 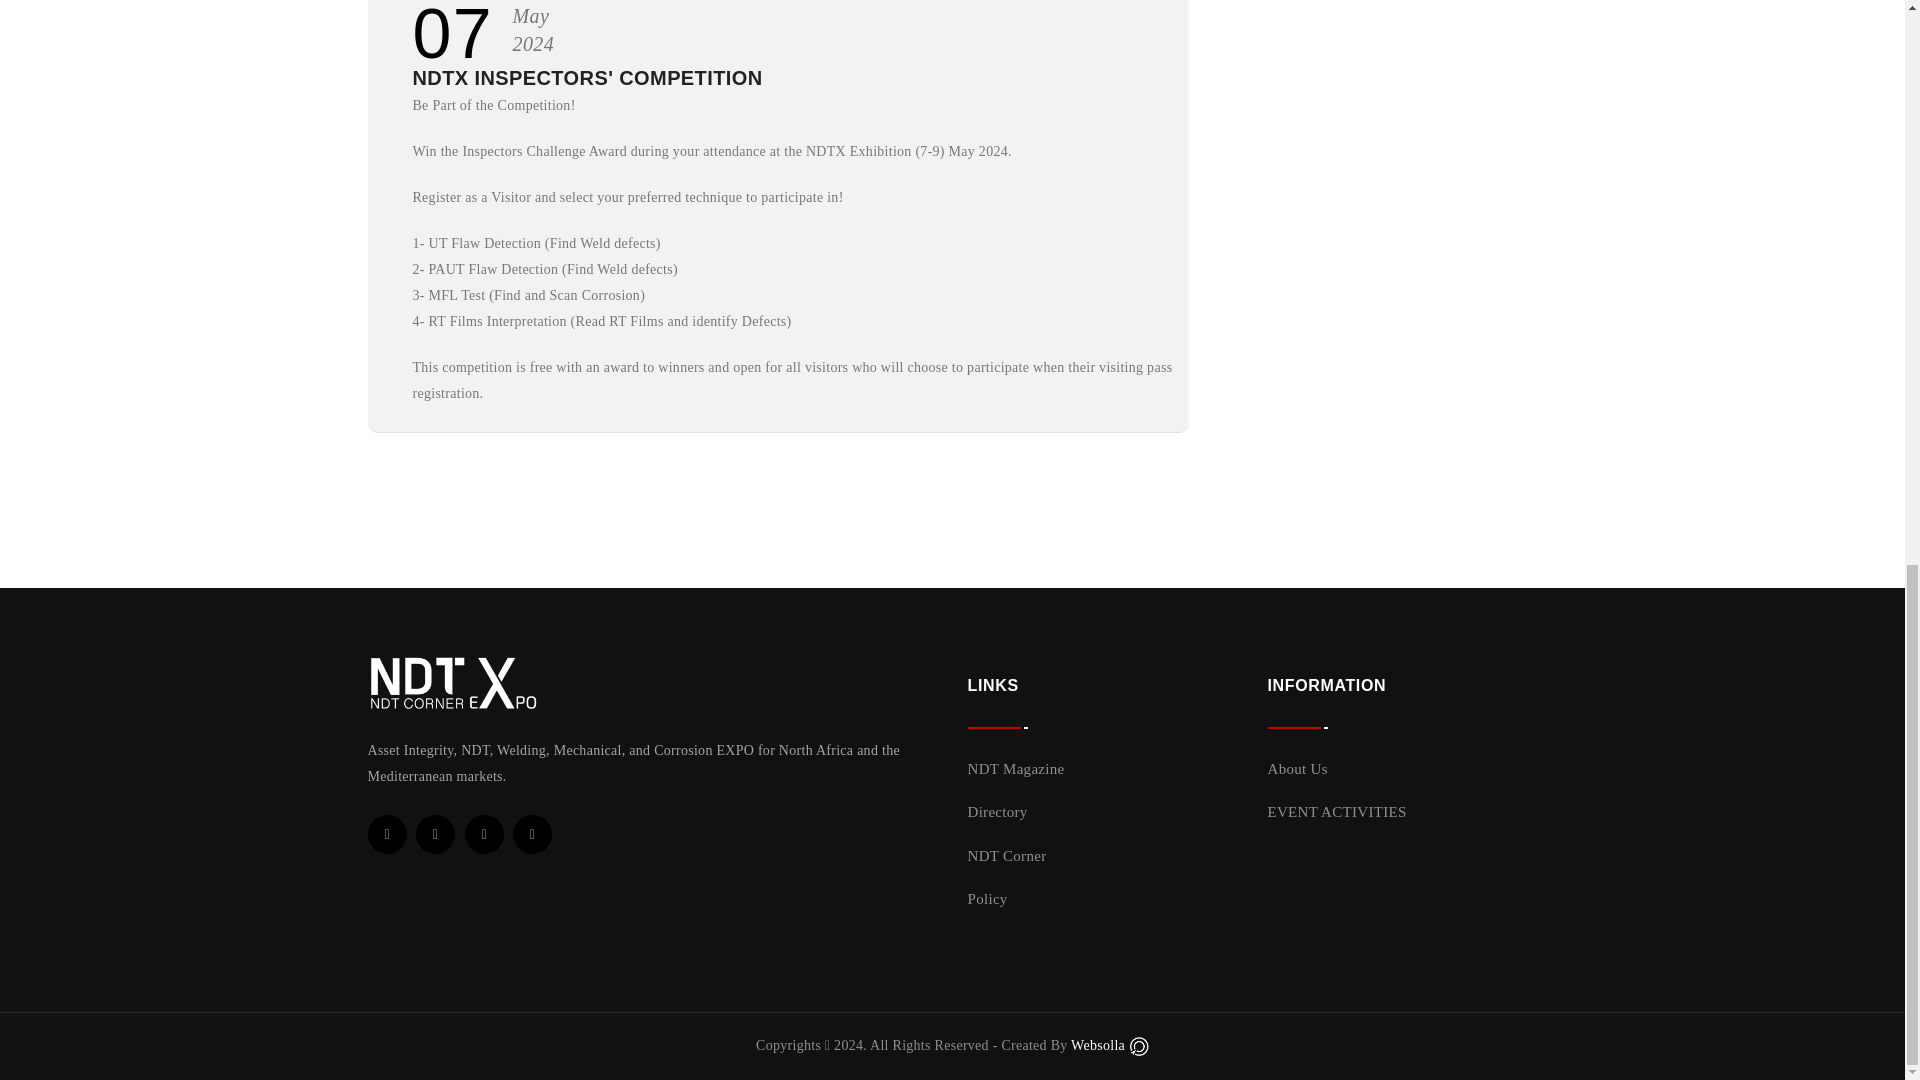 What do you see at coordinates (997, 811) in the screenshot?
I see `Directory` at bounding box center [997, 811].